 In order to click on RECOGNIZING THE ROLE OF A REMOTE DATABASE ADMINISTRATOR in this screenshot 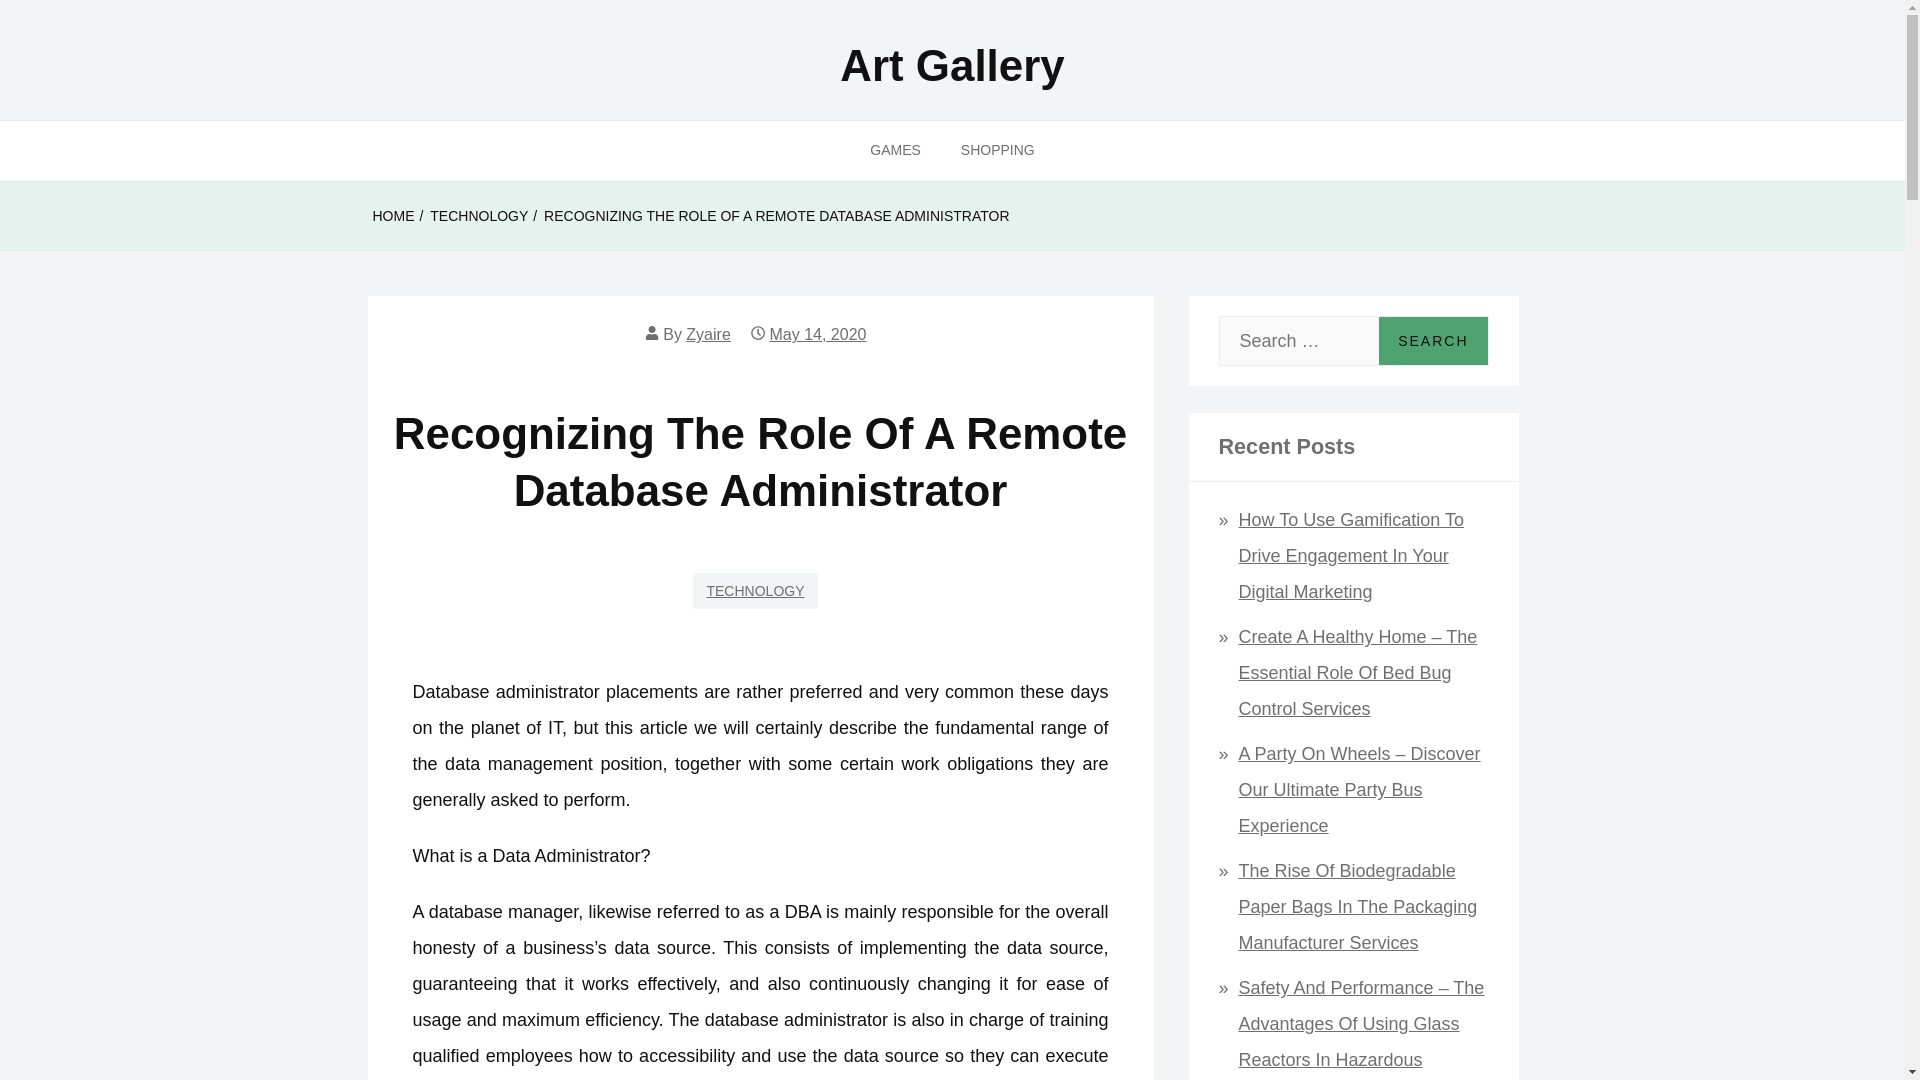, I will do `click(776, 216)`.